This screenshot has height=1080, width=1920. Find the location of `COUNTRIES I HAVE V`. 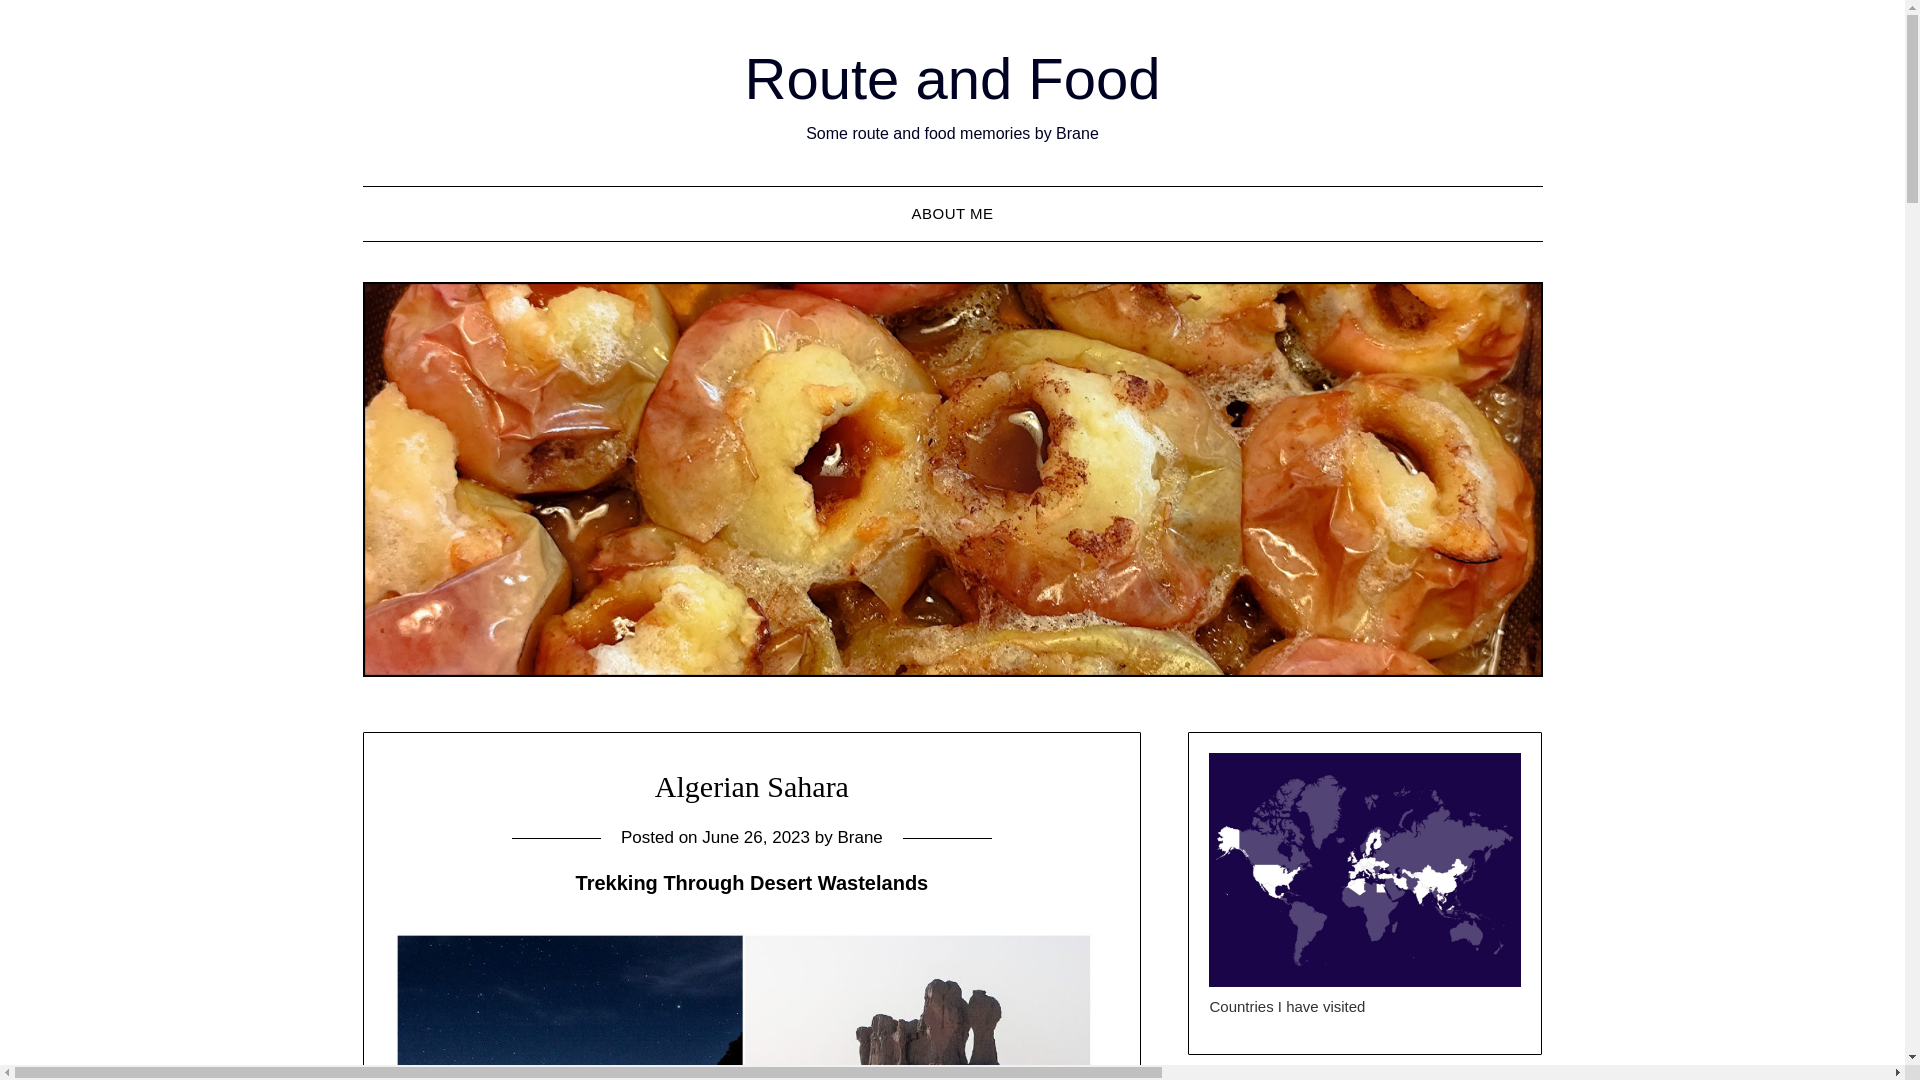

COUNTRIES I HAVE V is located at coordinates (1364, 870).